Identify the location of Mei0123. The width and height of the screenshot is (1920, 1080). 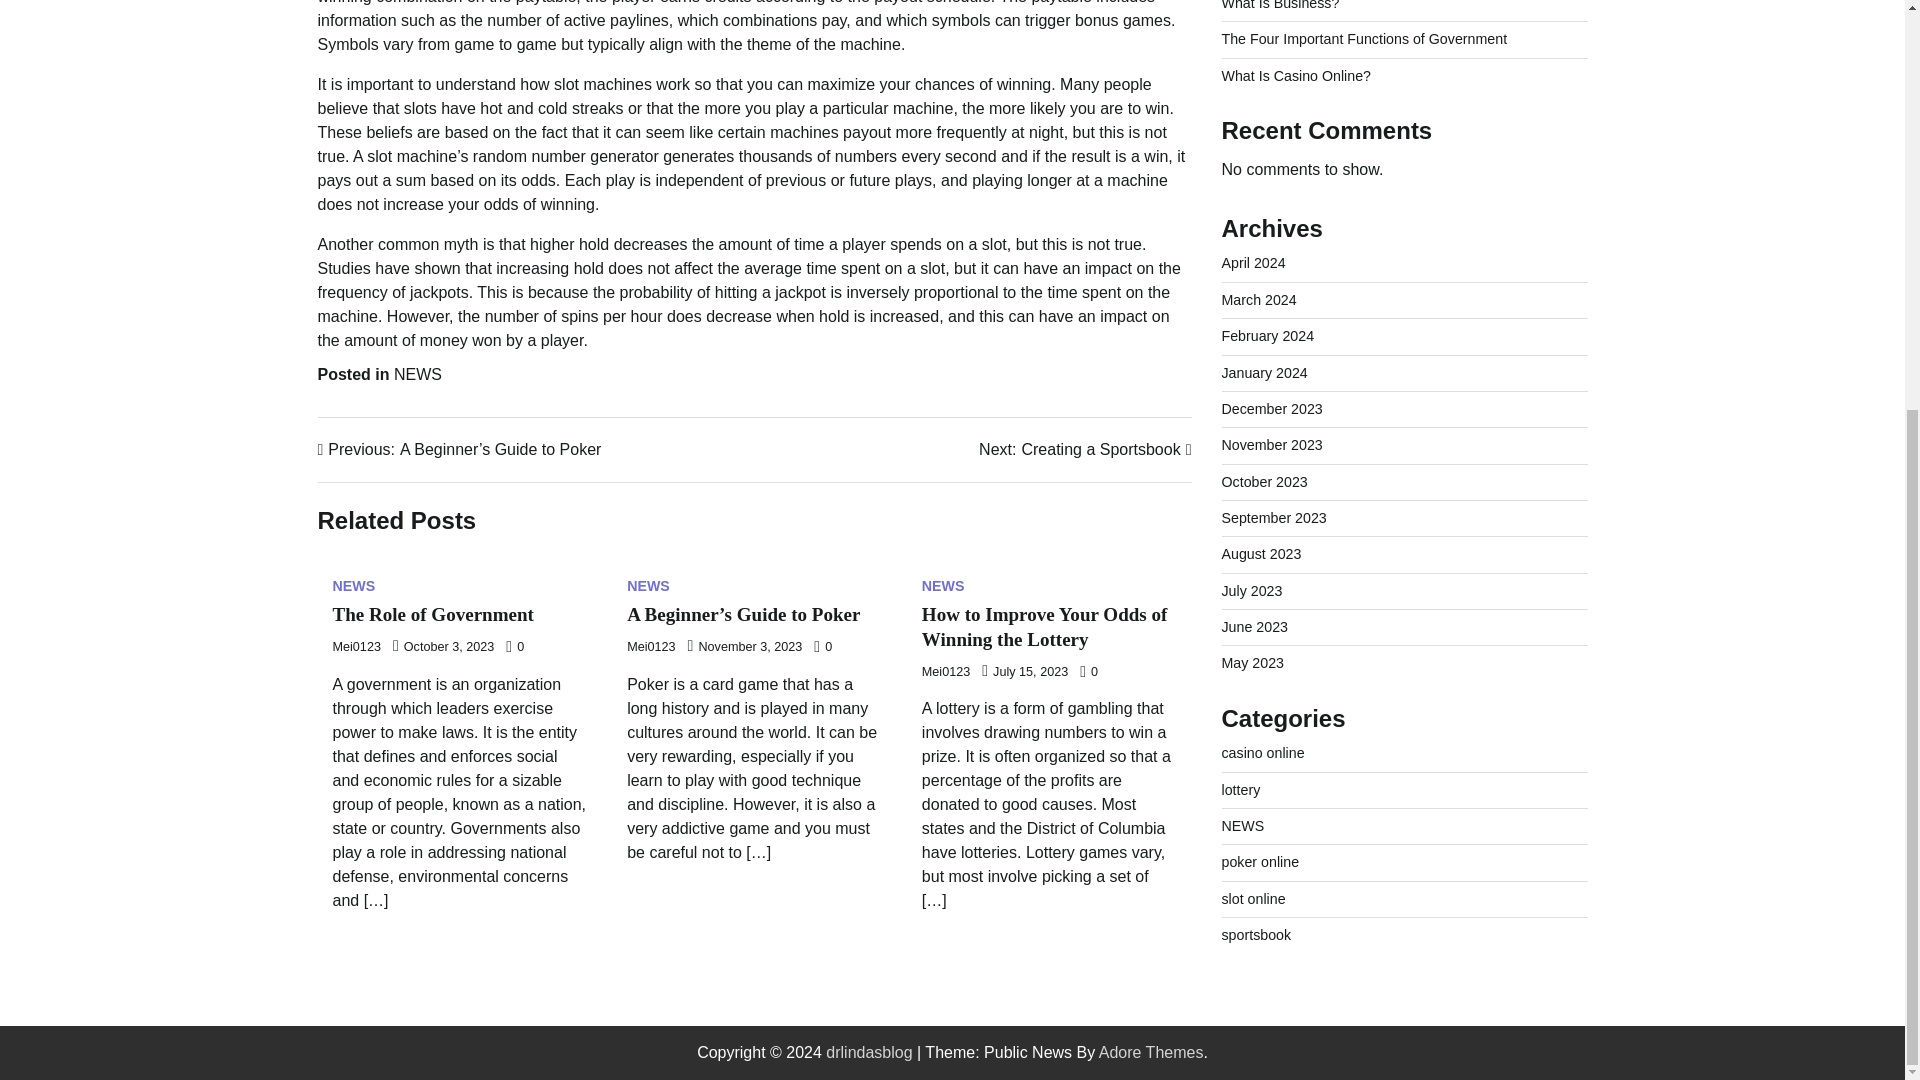
(945, 672).